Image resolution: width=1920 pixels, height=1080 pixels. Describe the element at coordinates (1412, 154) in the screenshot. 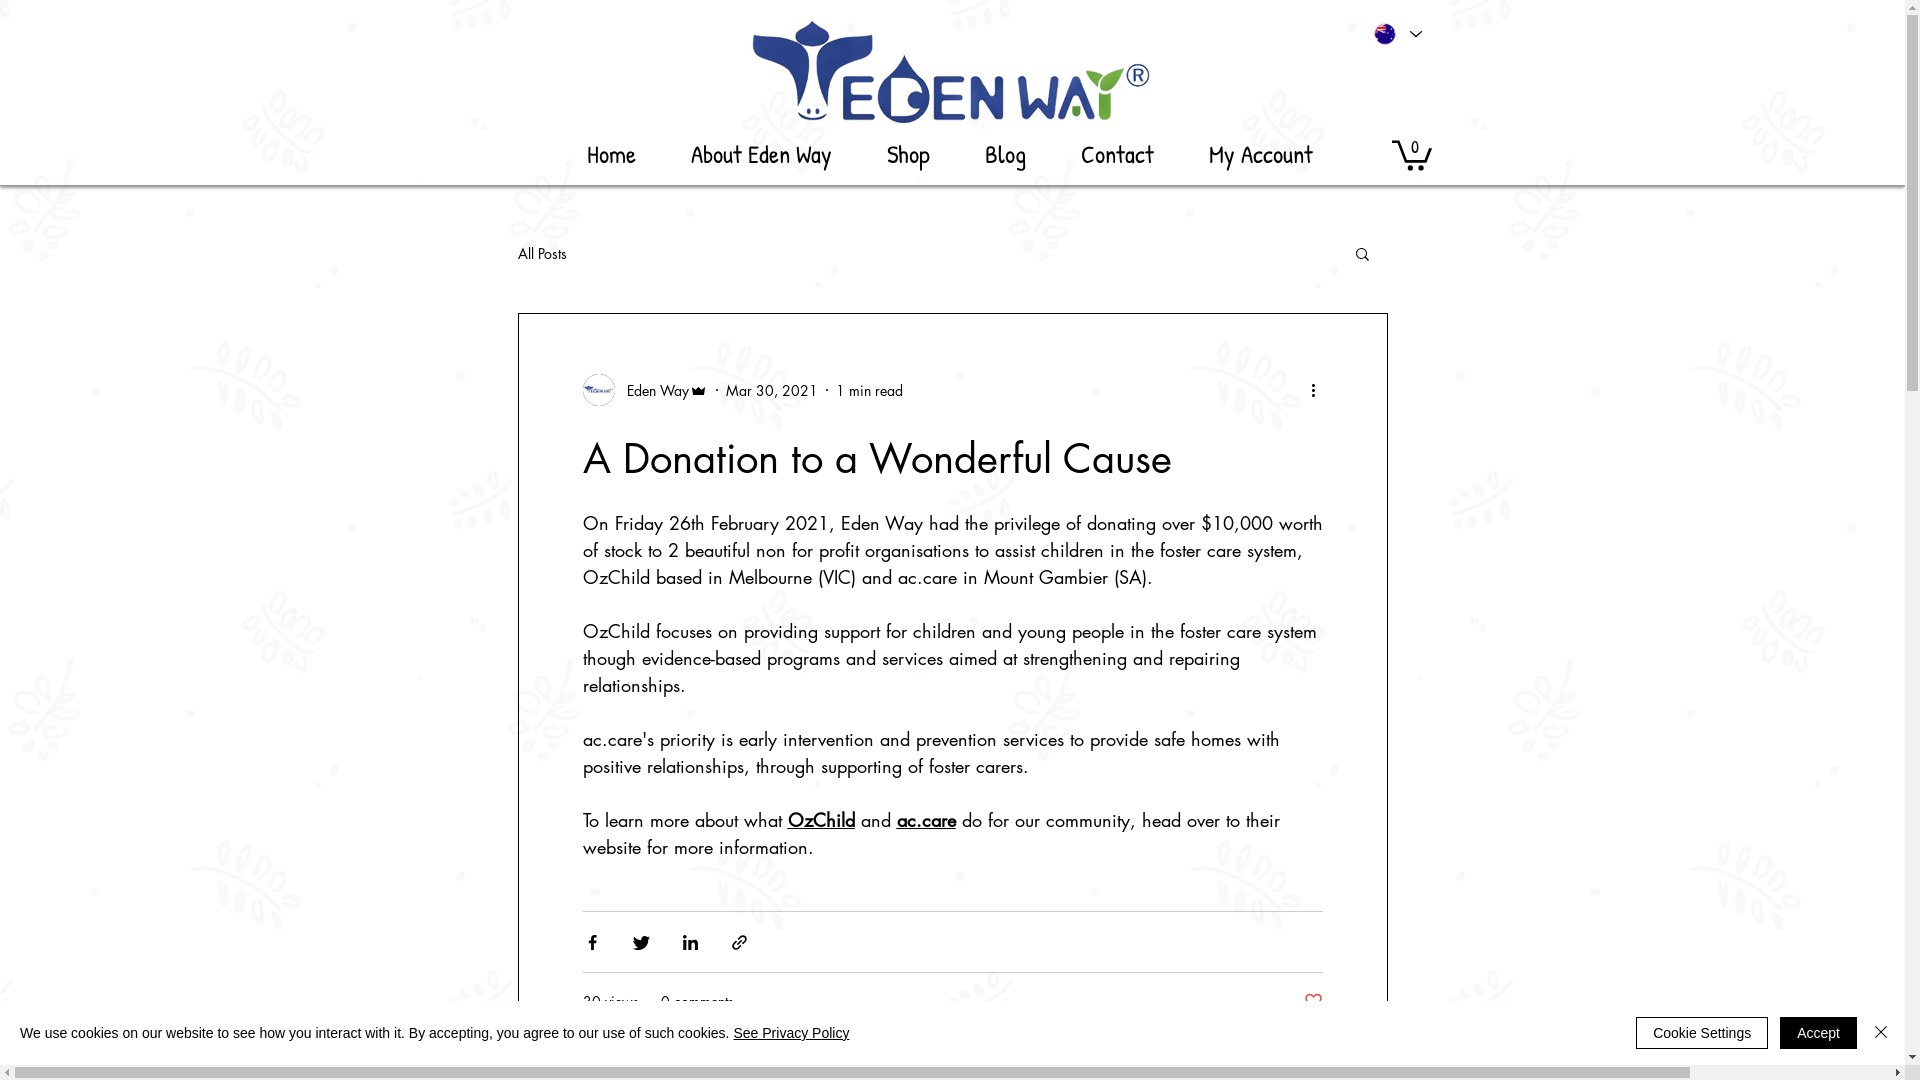

I see `0` at that location.